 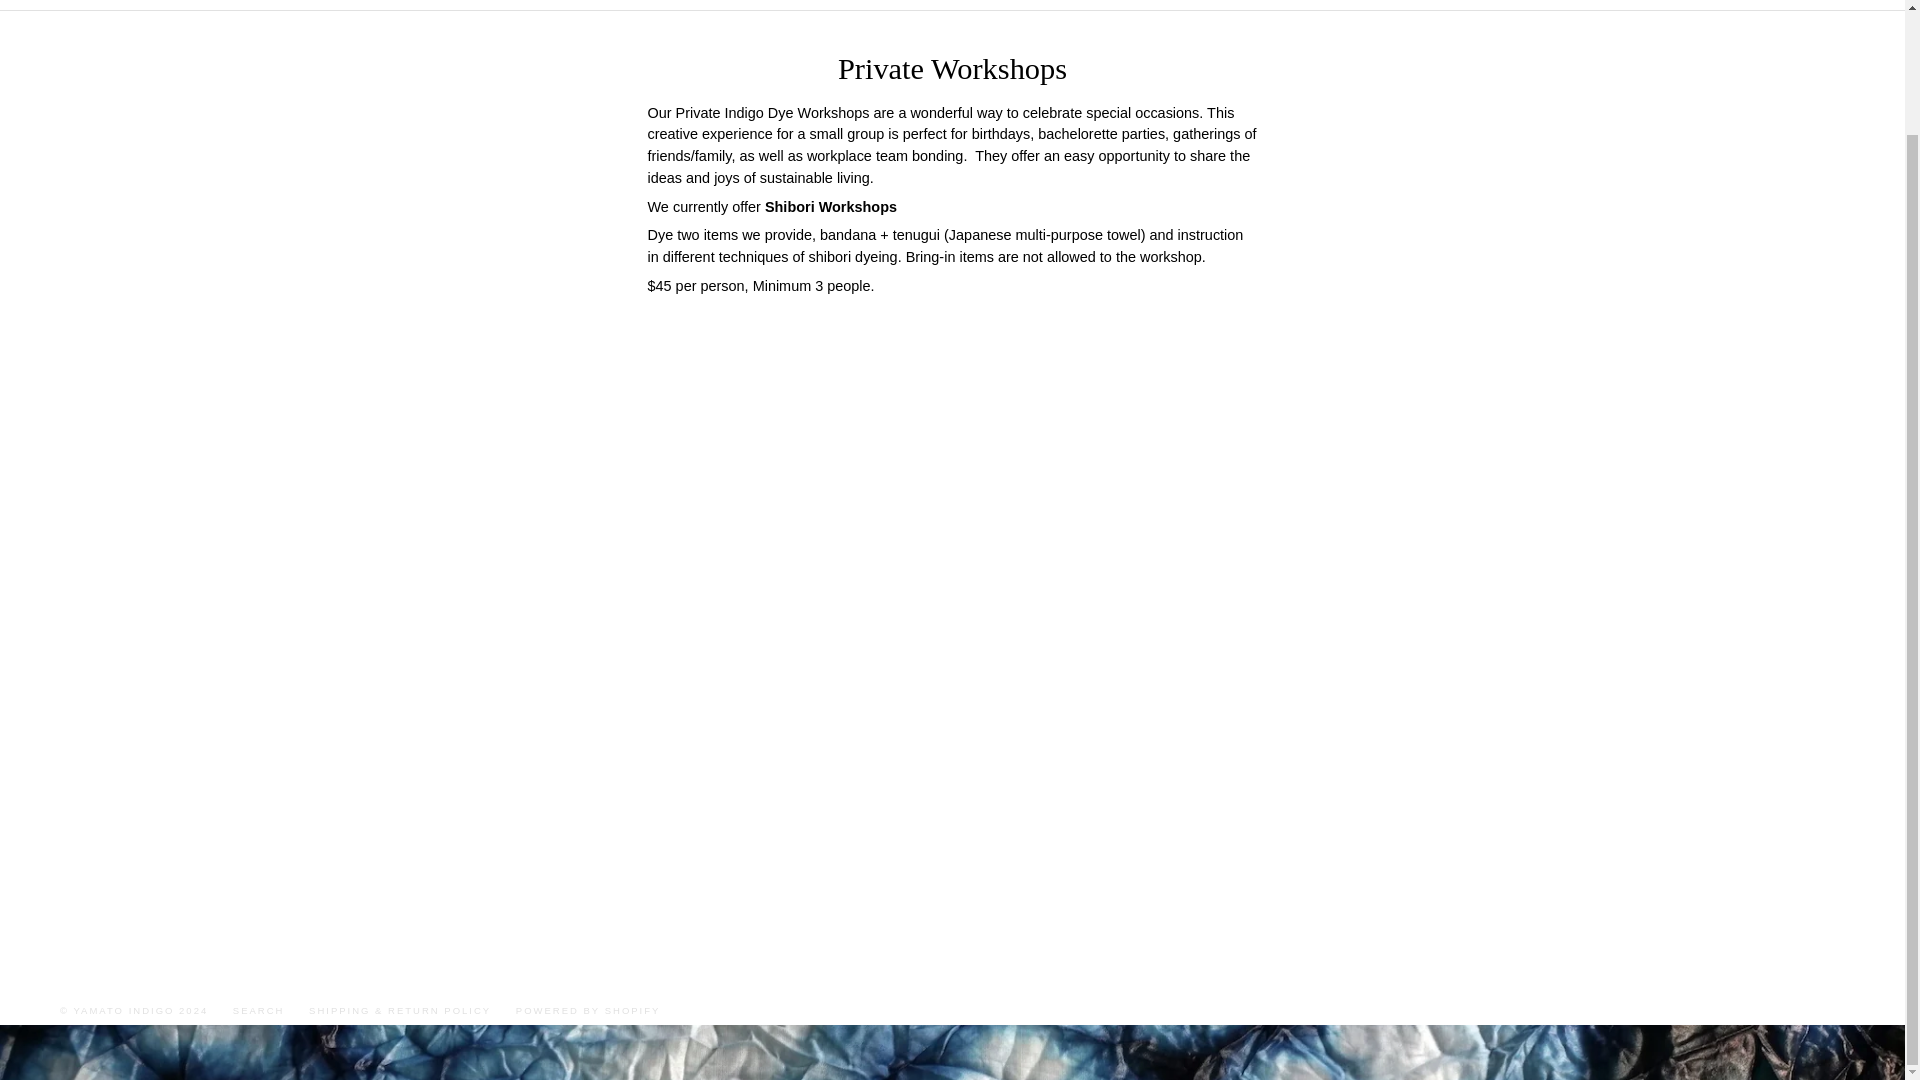 I want to click on DYE SERVICE, so click(x=989, y=4).